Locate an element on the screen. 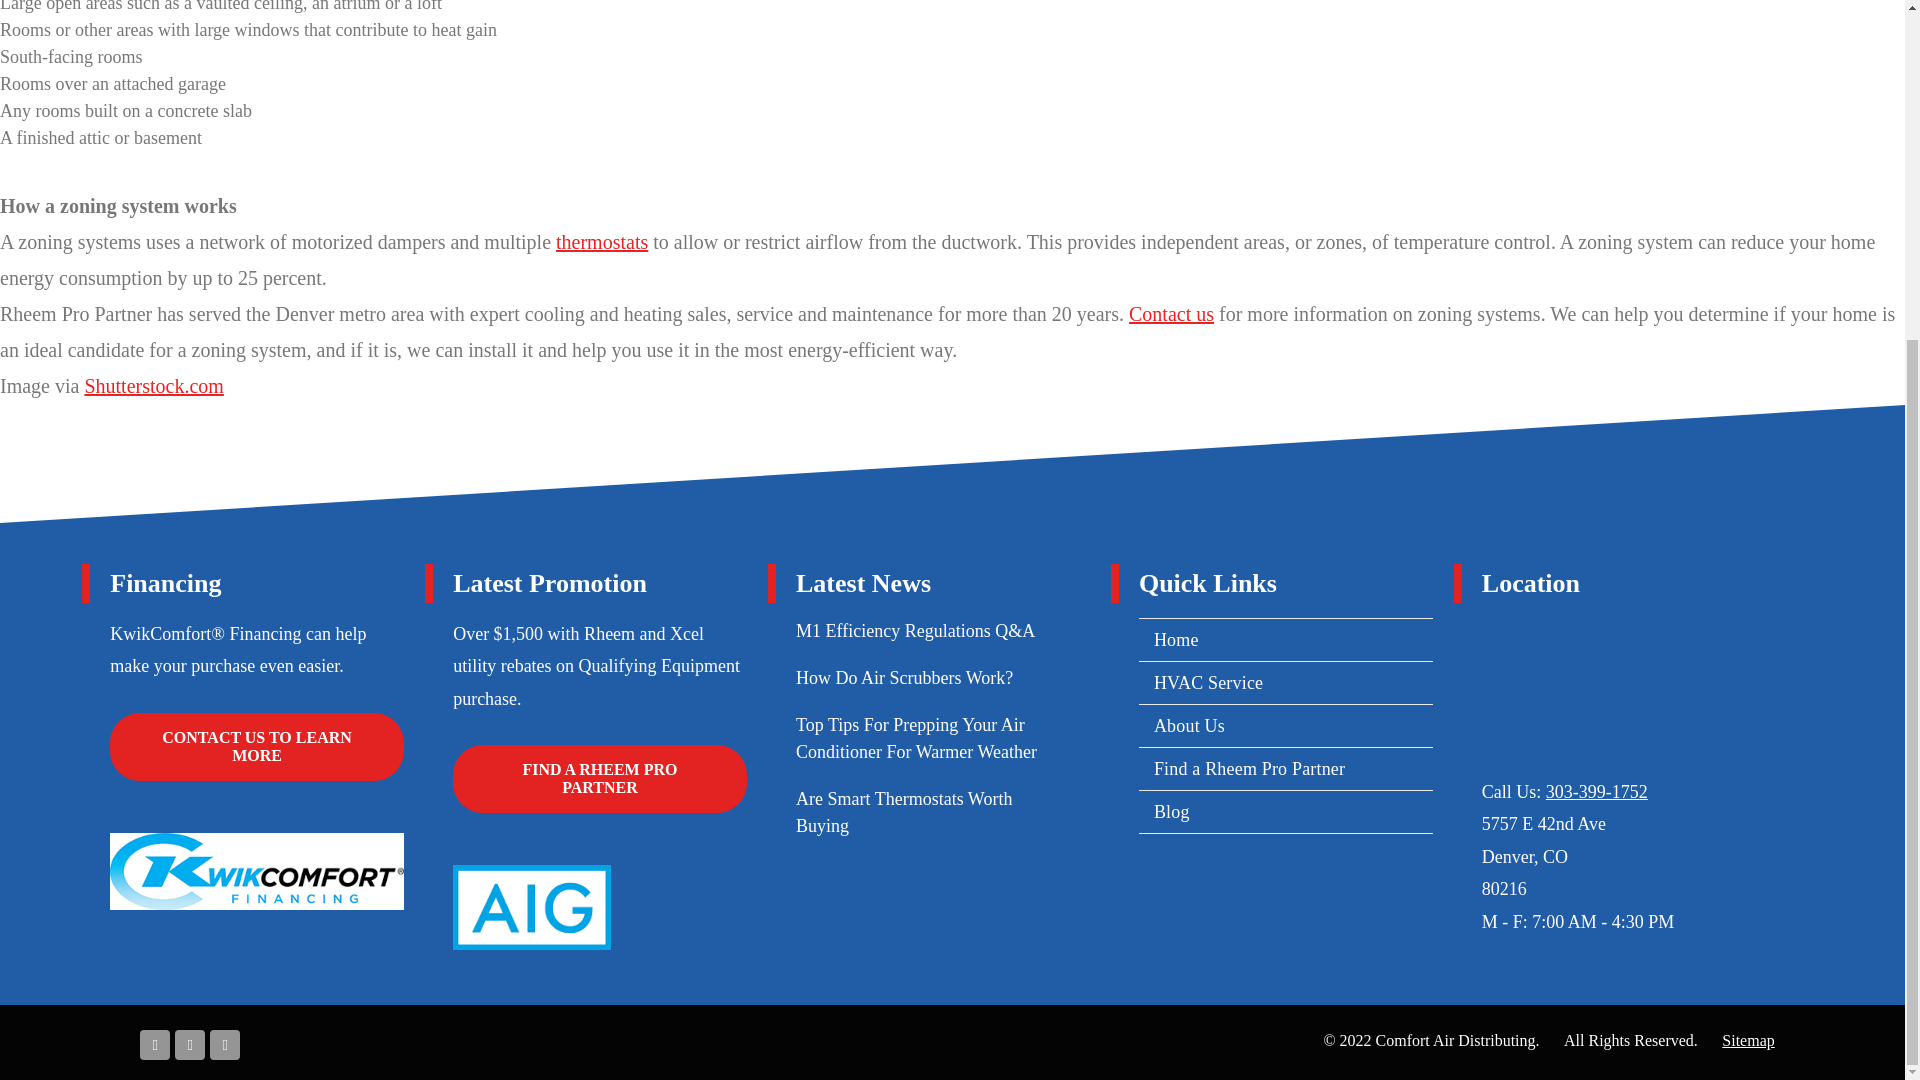 The image size is (1920, 1080). About Us is located at coordinates (1285, 726).